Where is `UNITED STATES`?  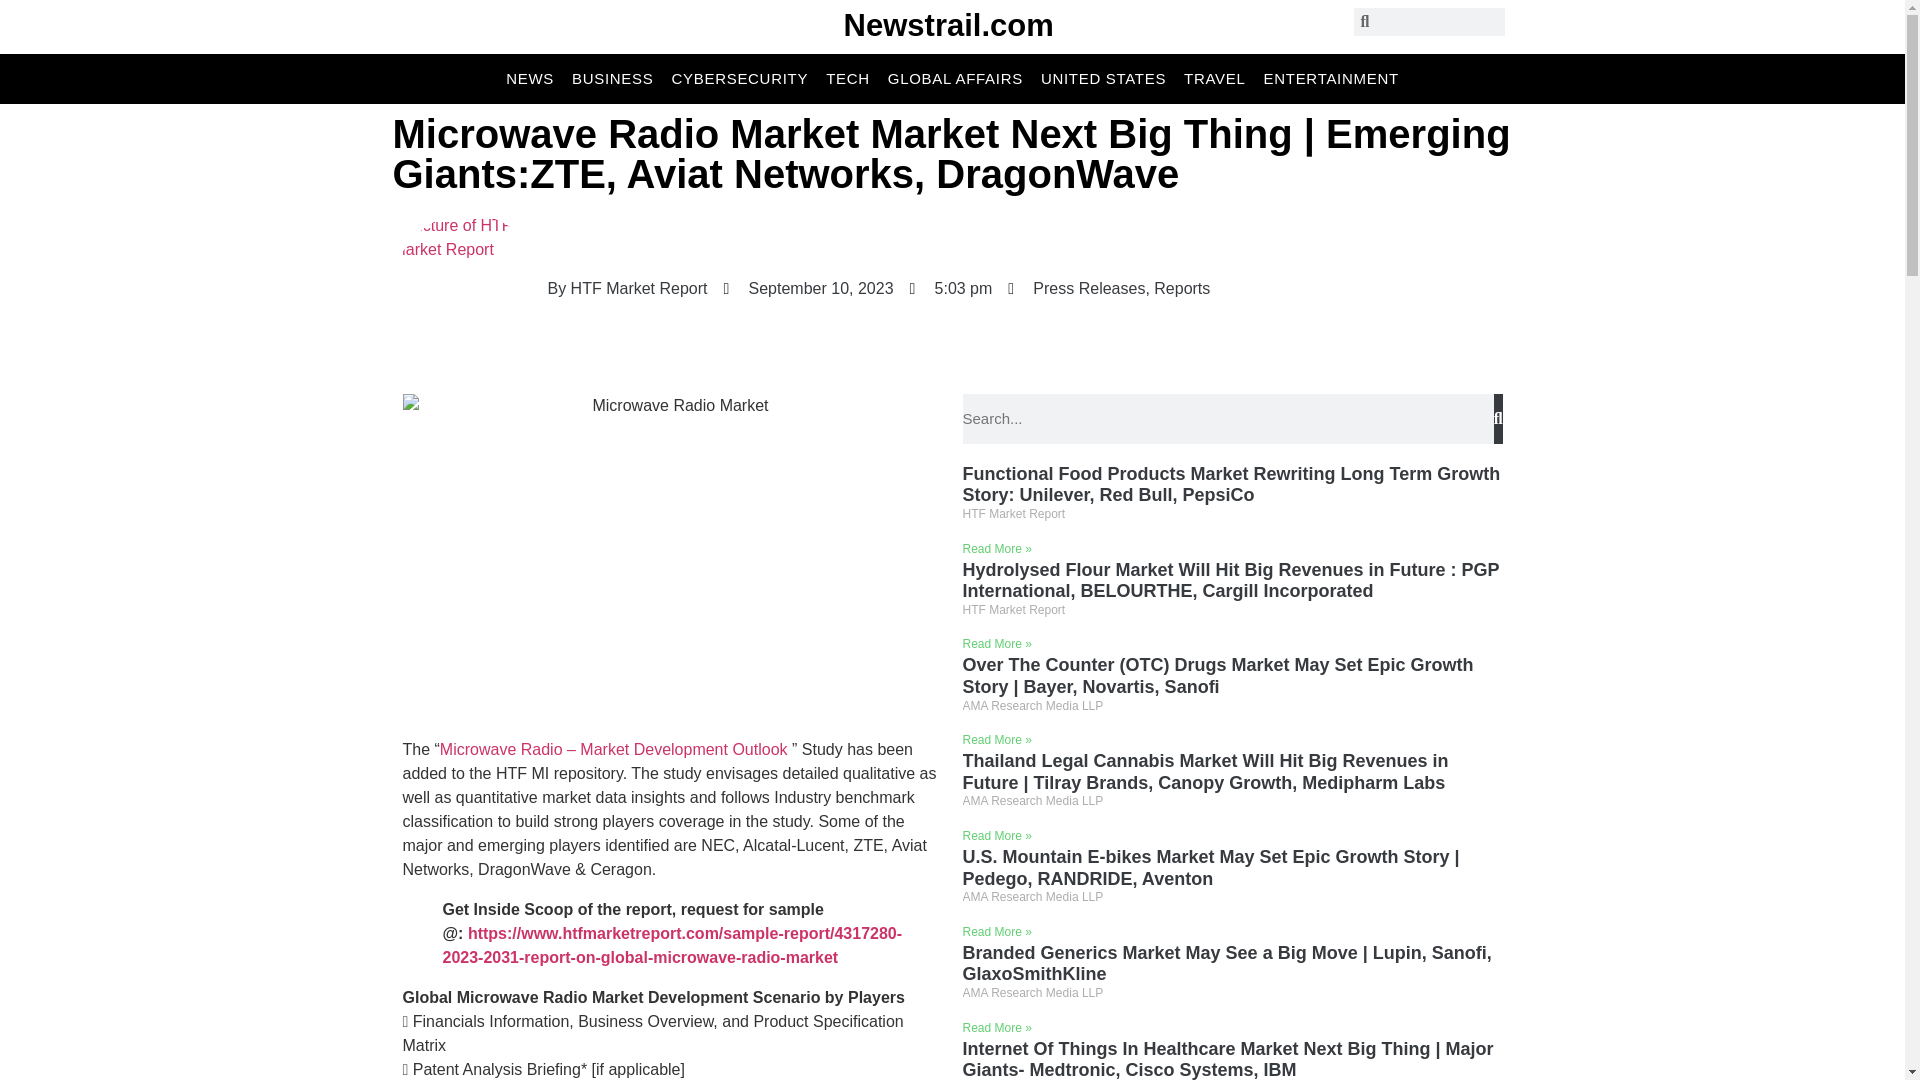
UNITED STATES is located at coordinates (1102, 78).